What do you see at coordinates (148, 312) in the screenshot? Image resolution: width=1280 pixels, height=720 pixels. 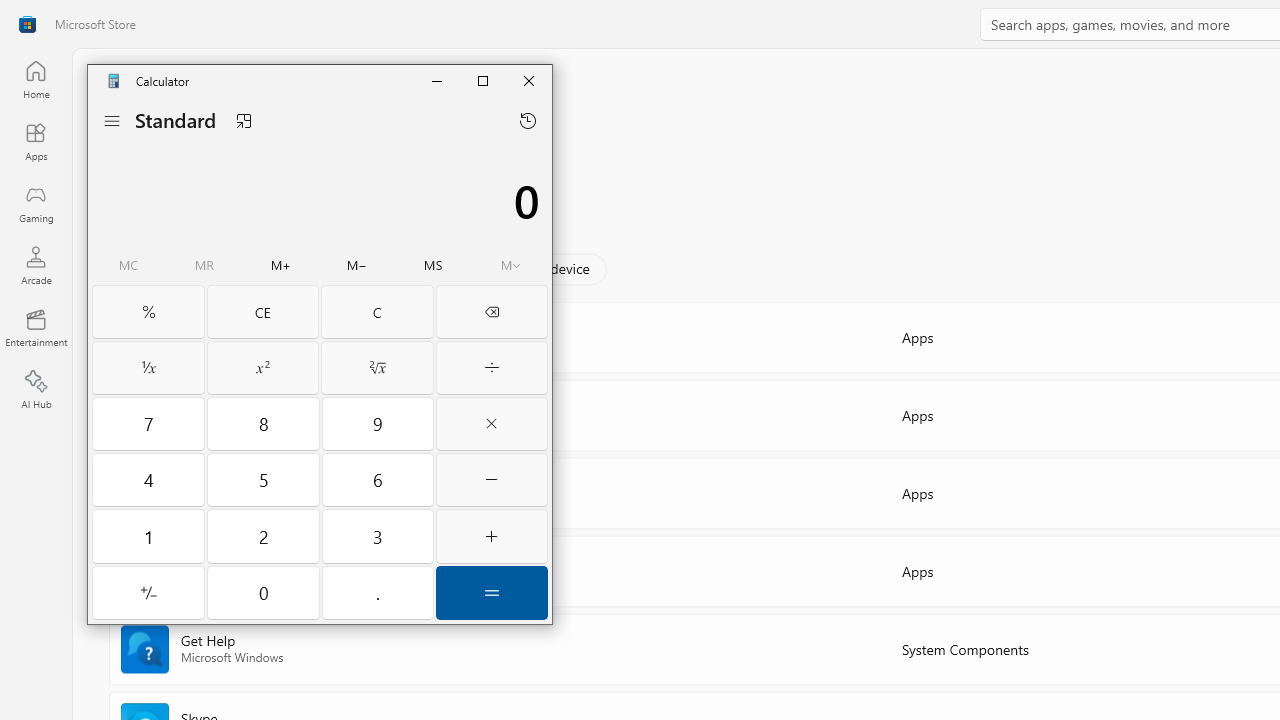 I see `Percent` at bounding box center [148, 312].